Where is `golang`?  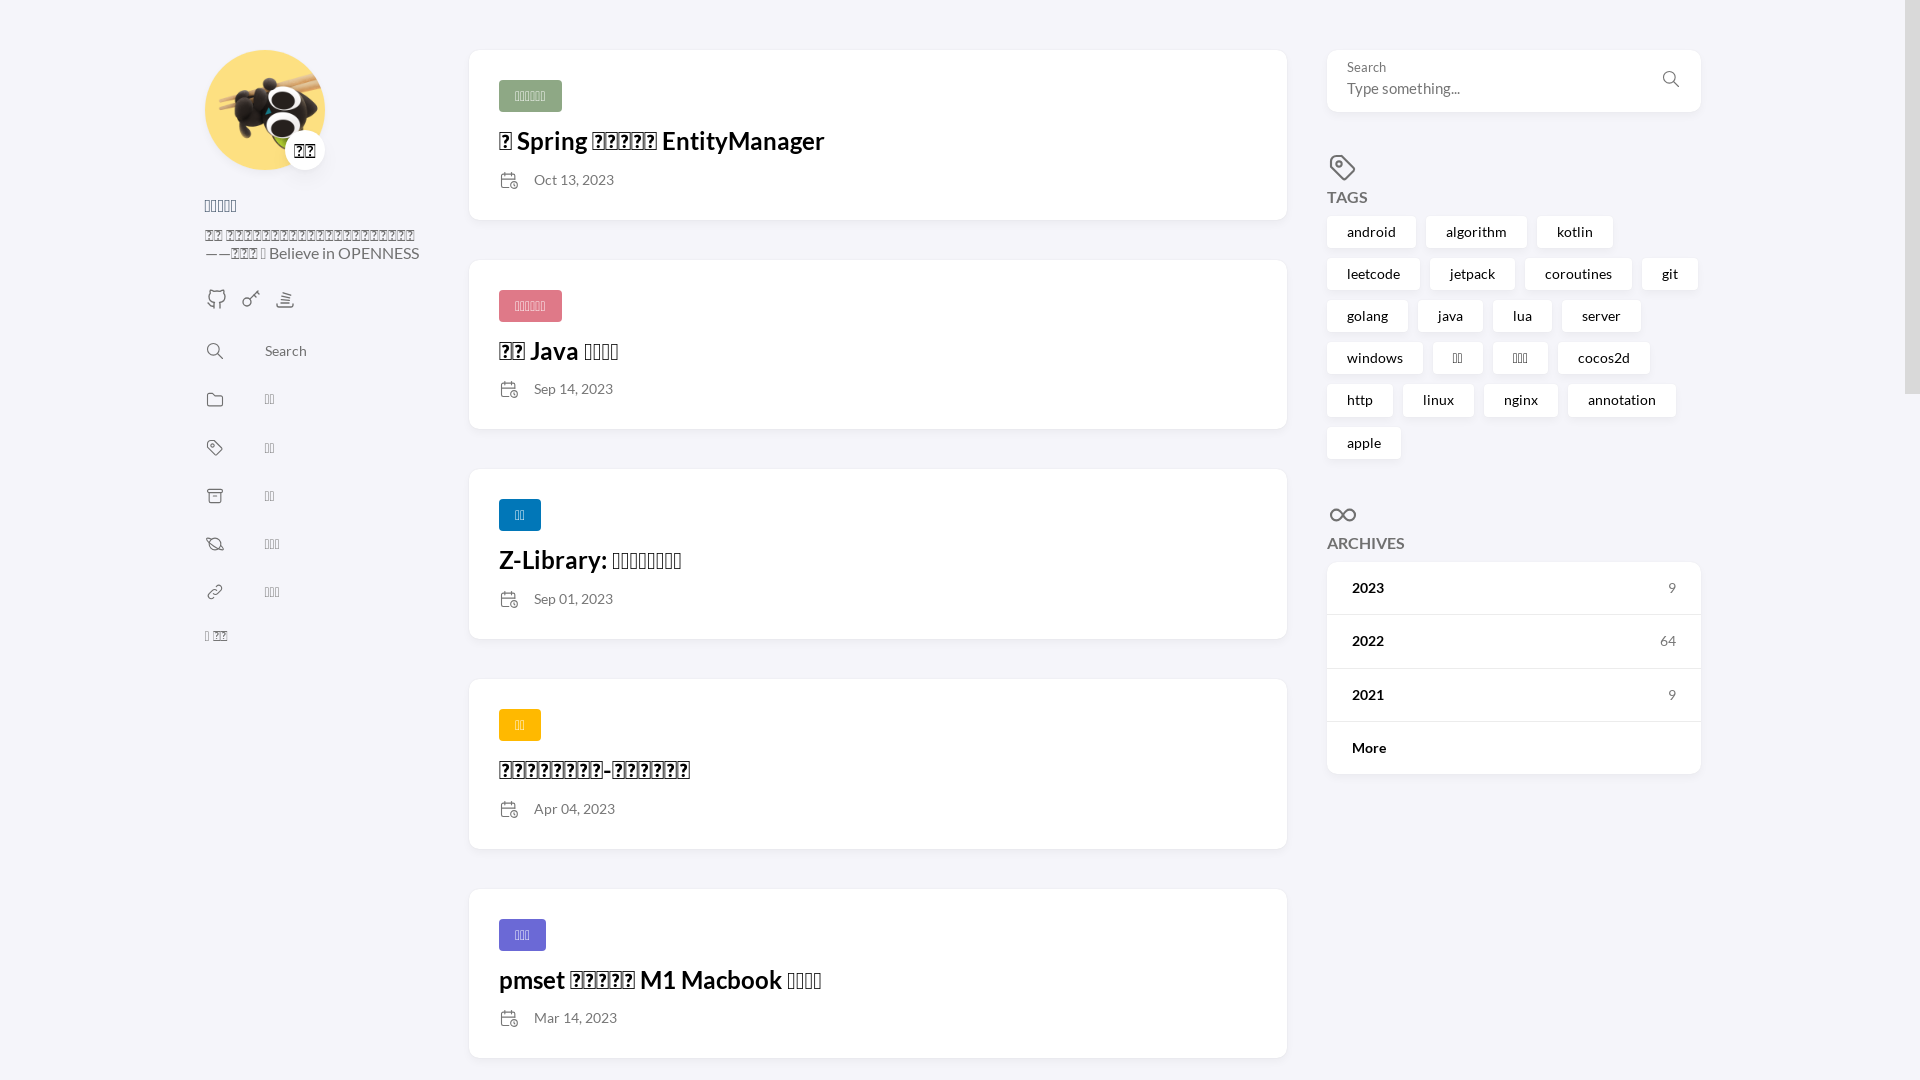 golang is located at coordinates (1366, 316).